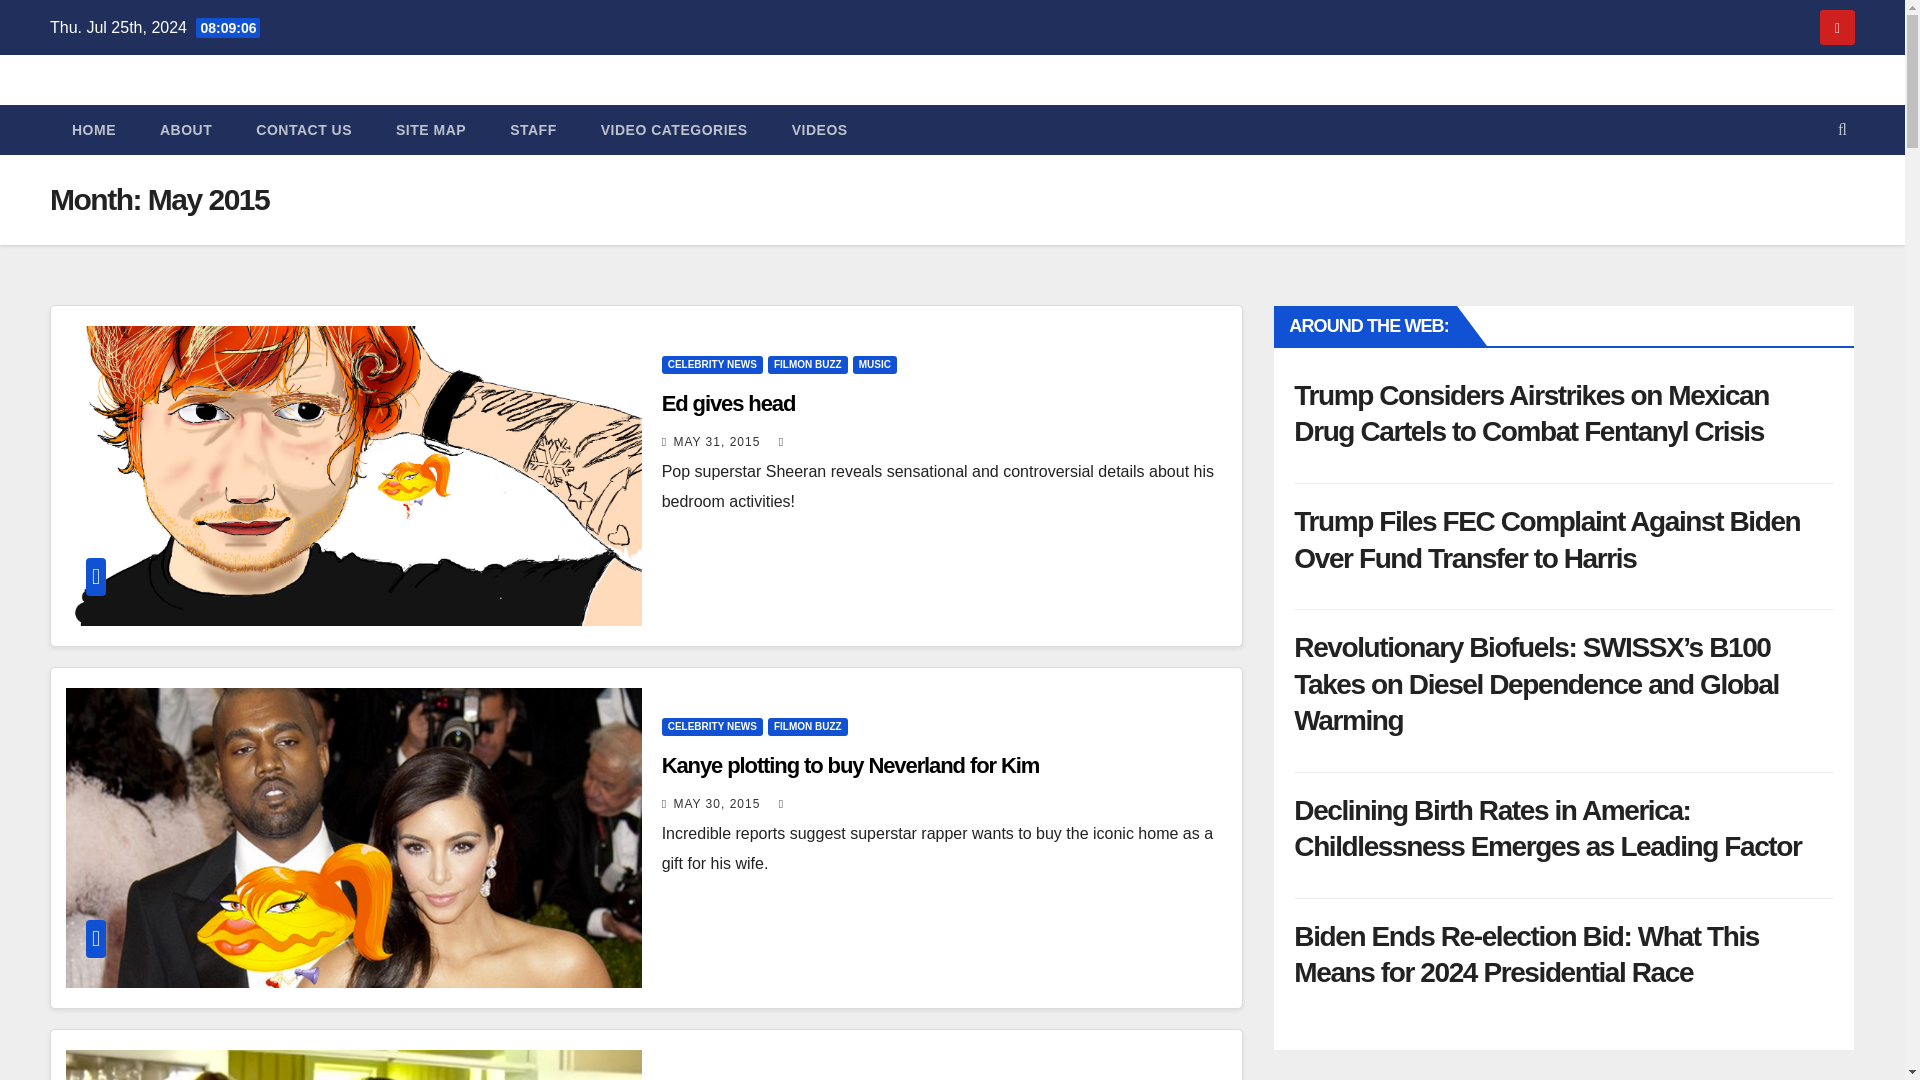  Describe the element at coordinates (533, 130) in the screenshot. I see `STAFF` at that location.